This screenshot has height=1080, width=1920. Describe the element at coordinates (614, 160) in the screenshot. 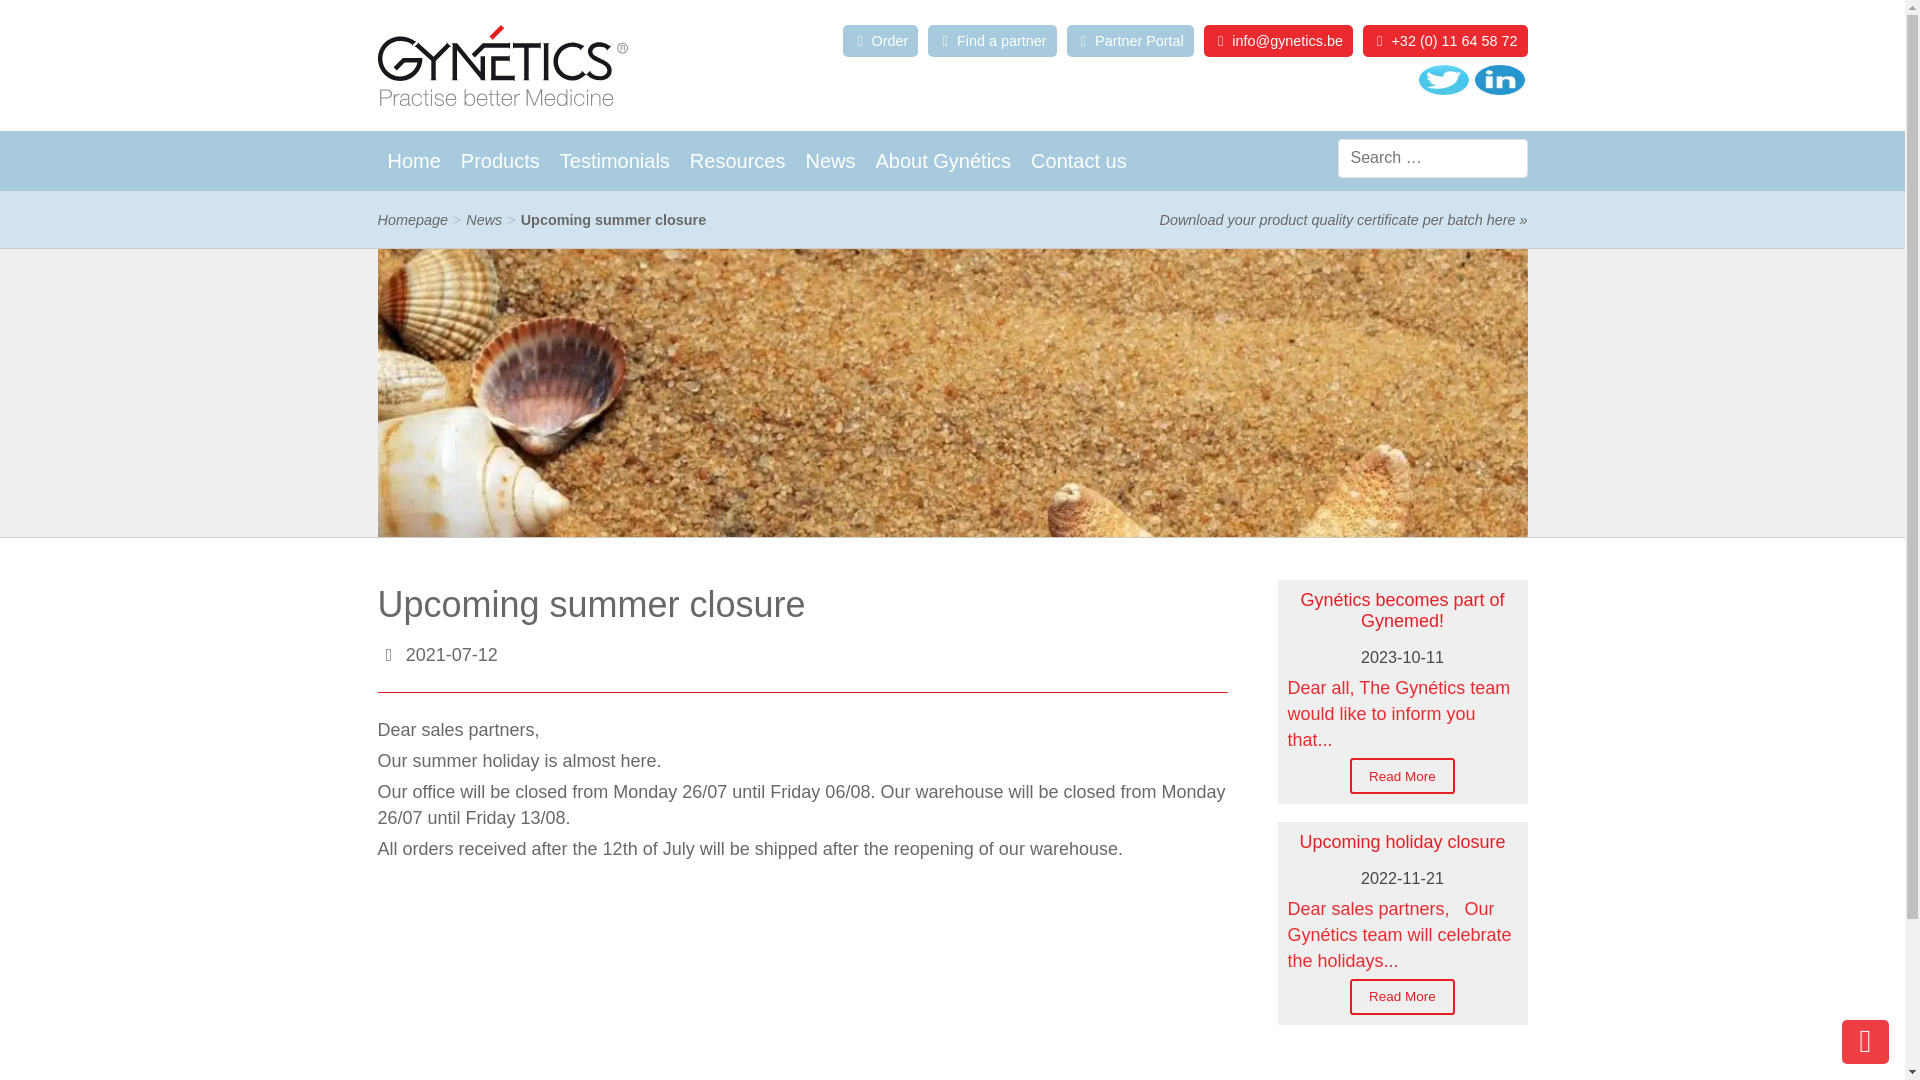

I see `Testimonials` at that location.